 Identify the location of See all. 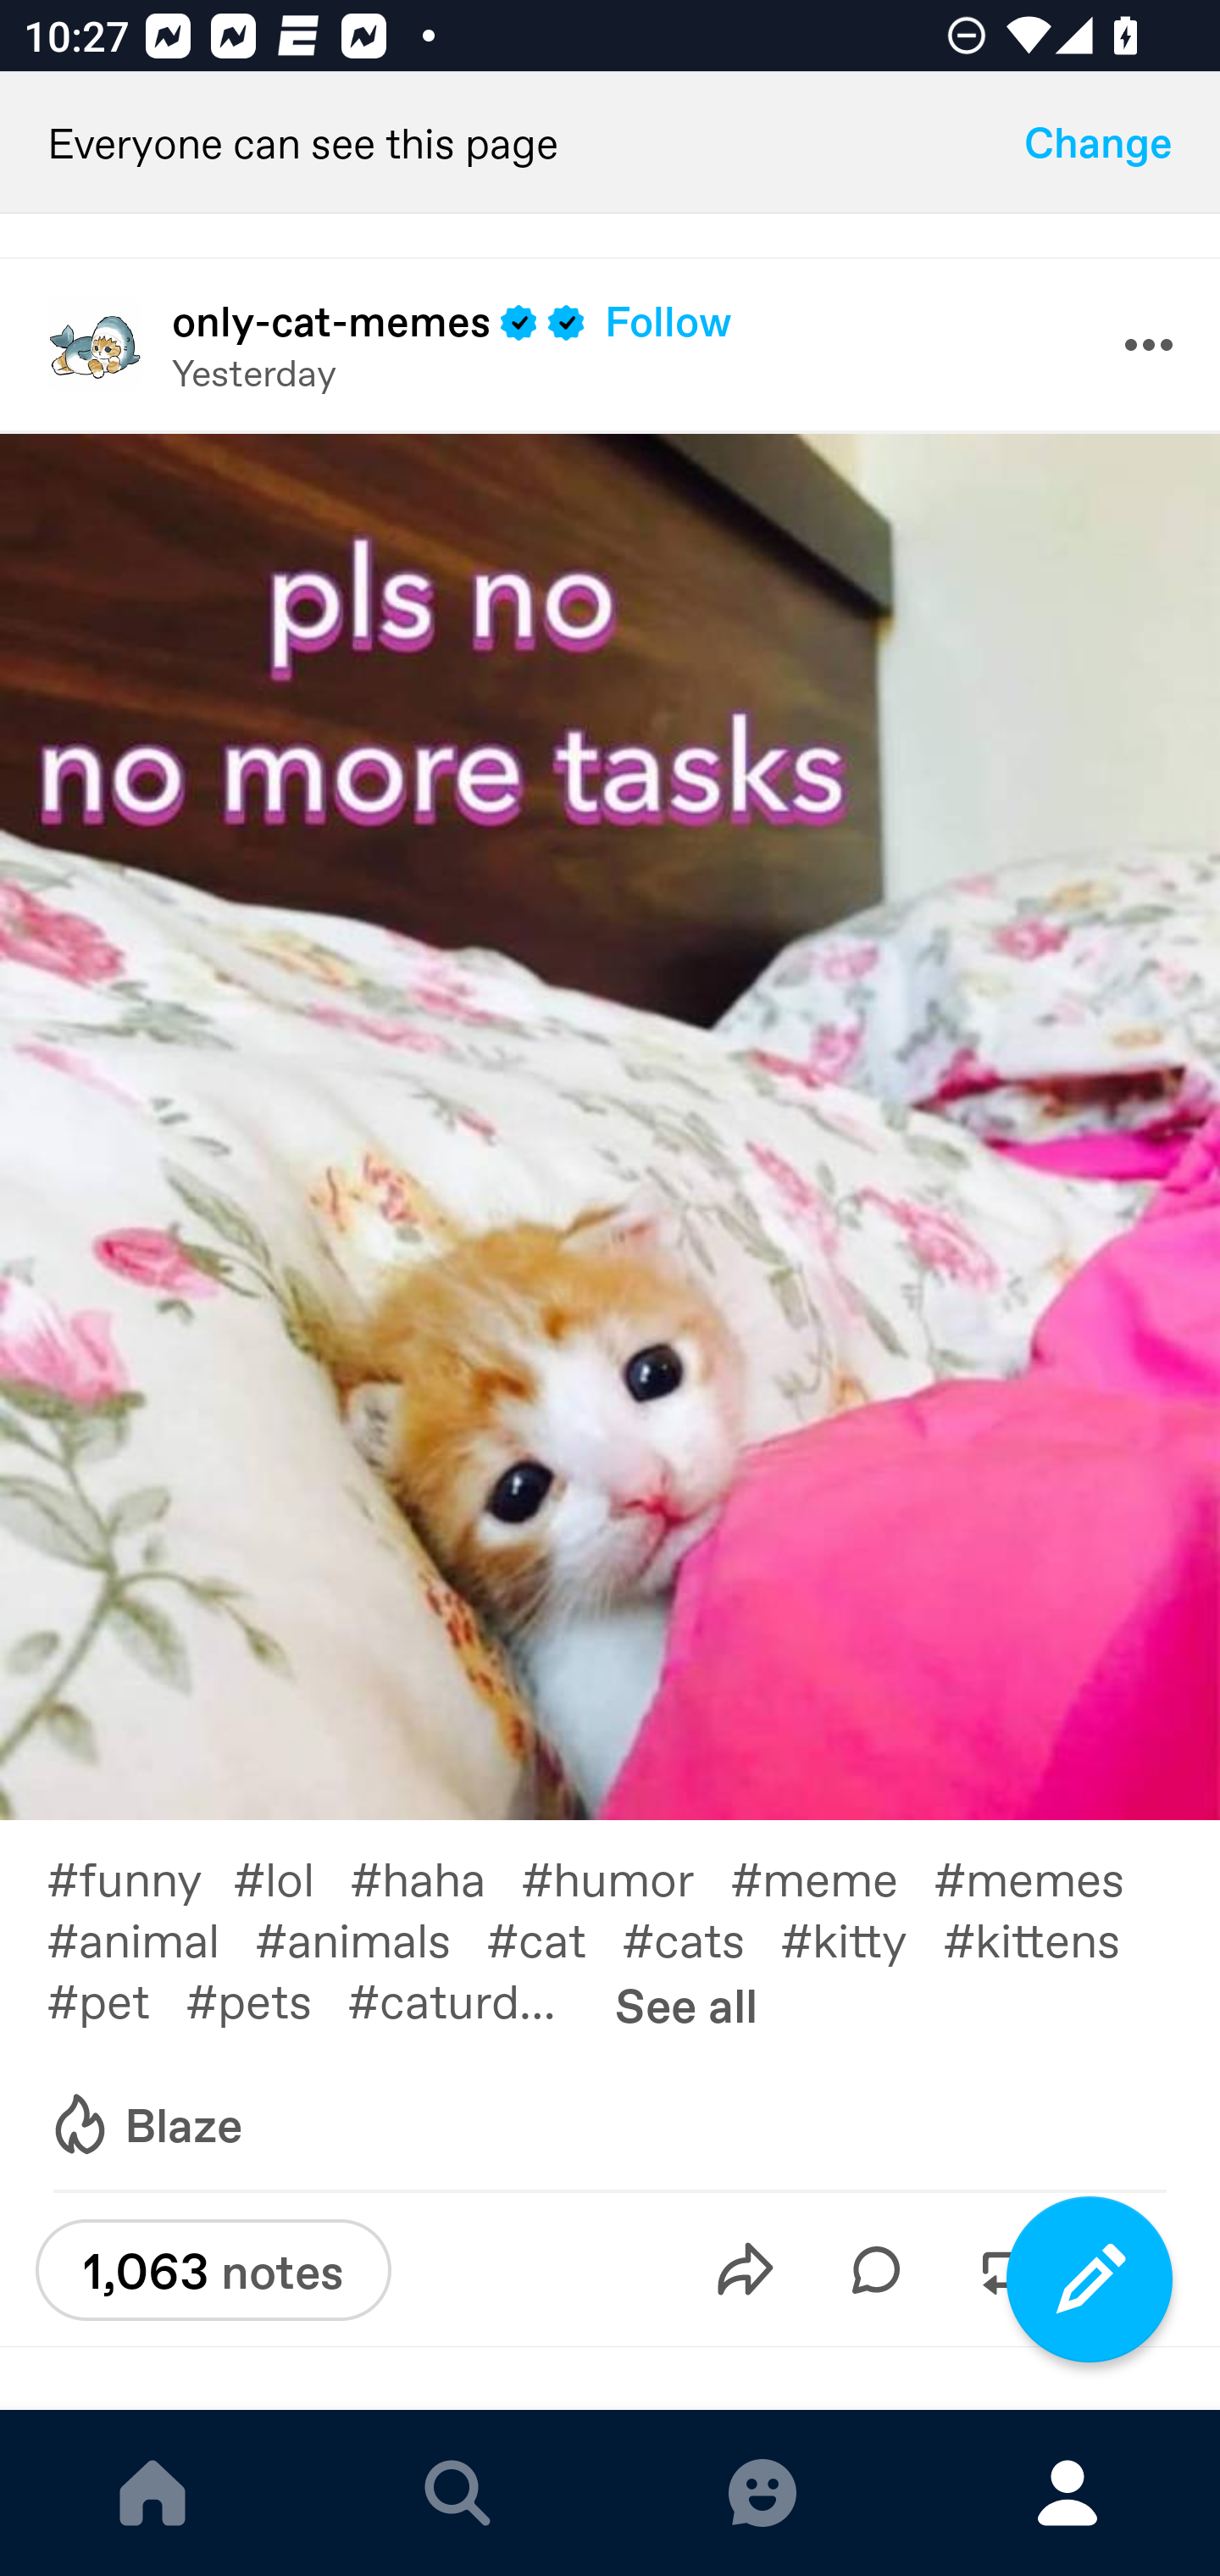
(686, 2003).